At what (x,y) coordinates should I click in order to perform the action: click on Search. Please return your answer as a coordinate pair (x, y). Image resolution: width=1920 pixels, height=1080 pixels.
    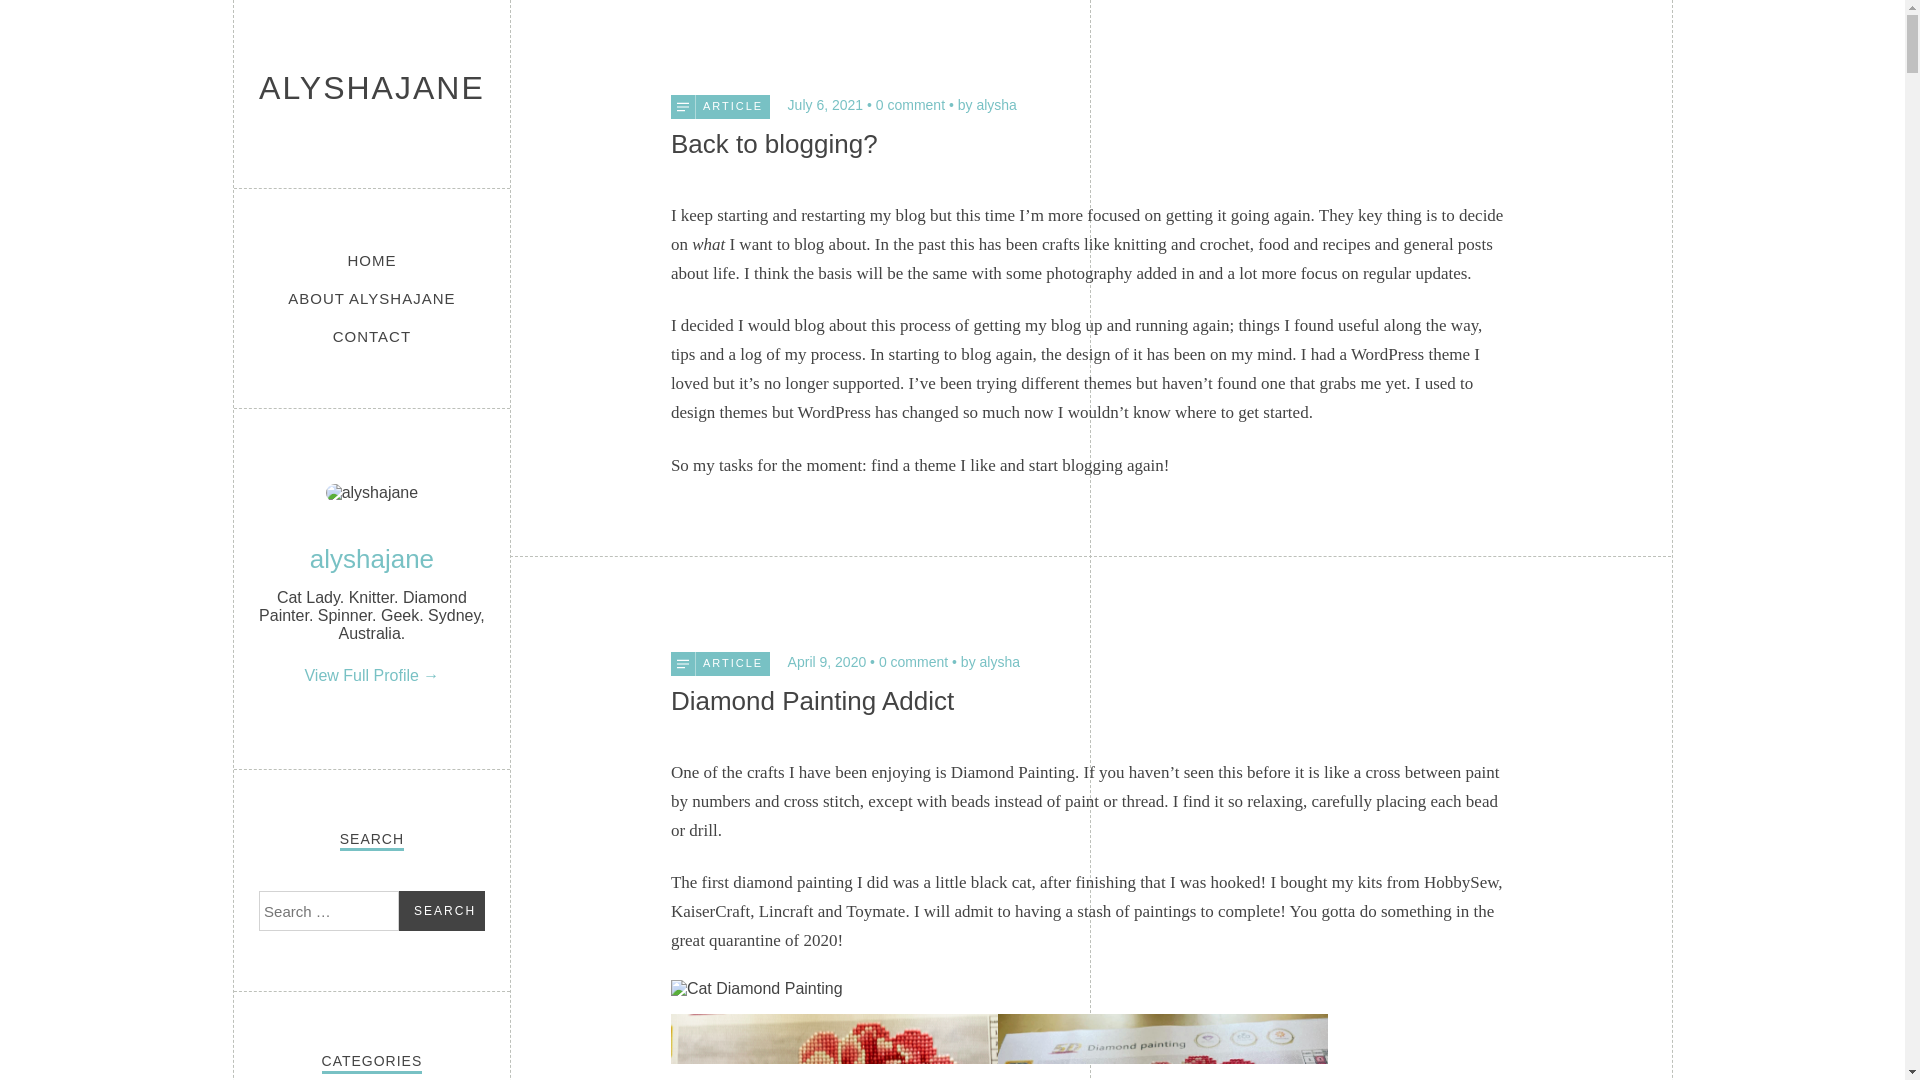
    Looking at the image, I should click on (442, 910).